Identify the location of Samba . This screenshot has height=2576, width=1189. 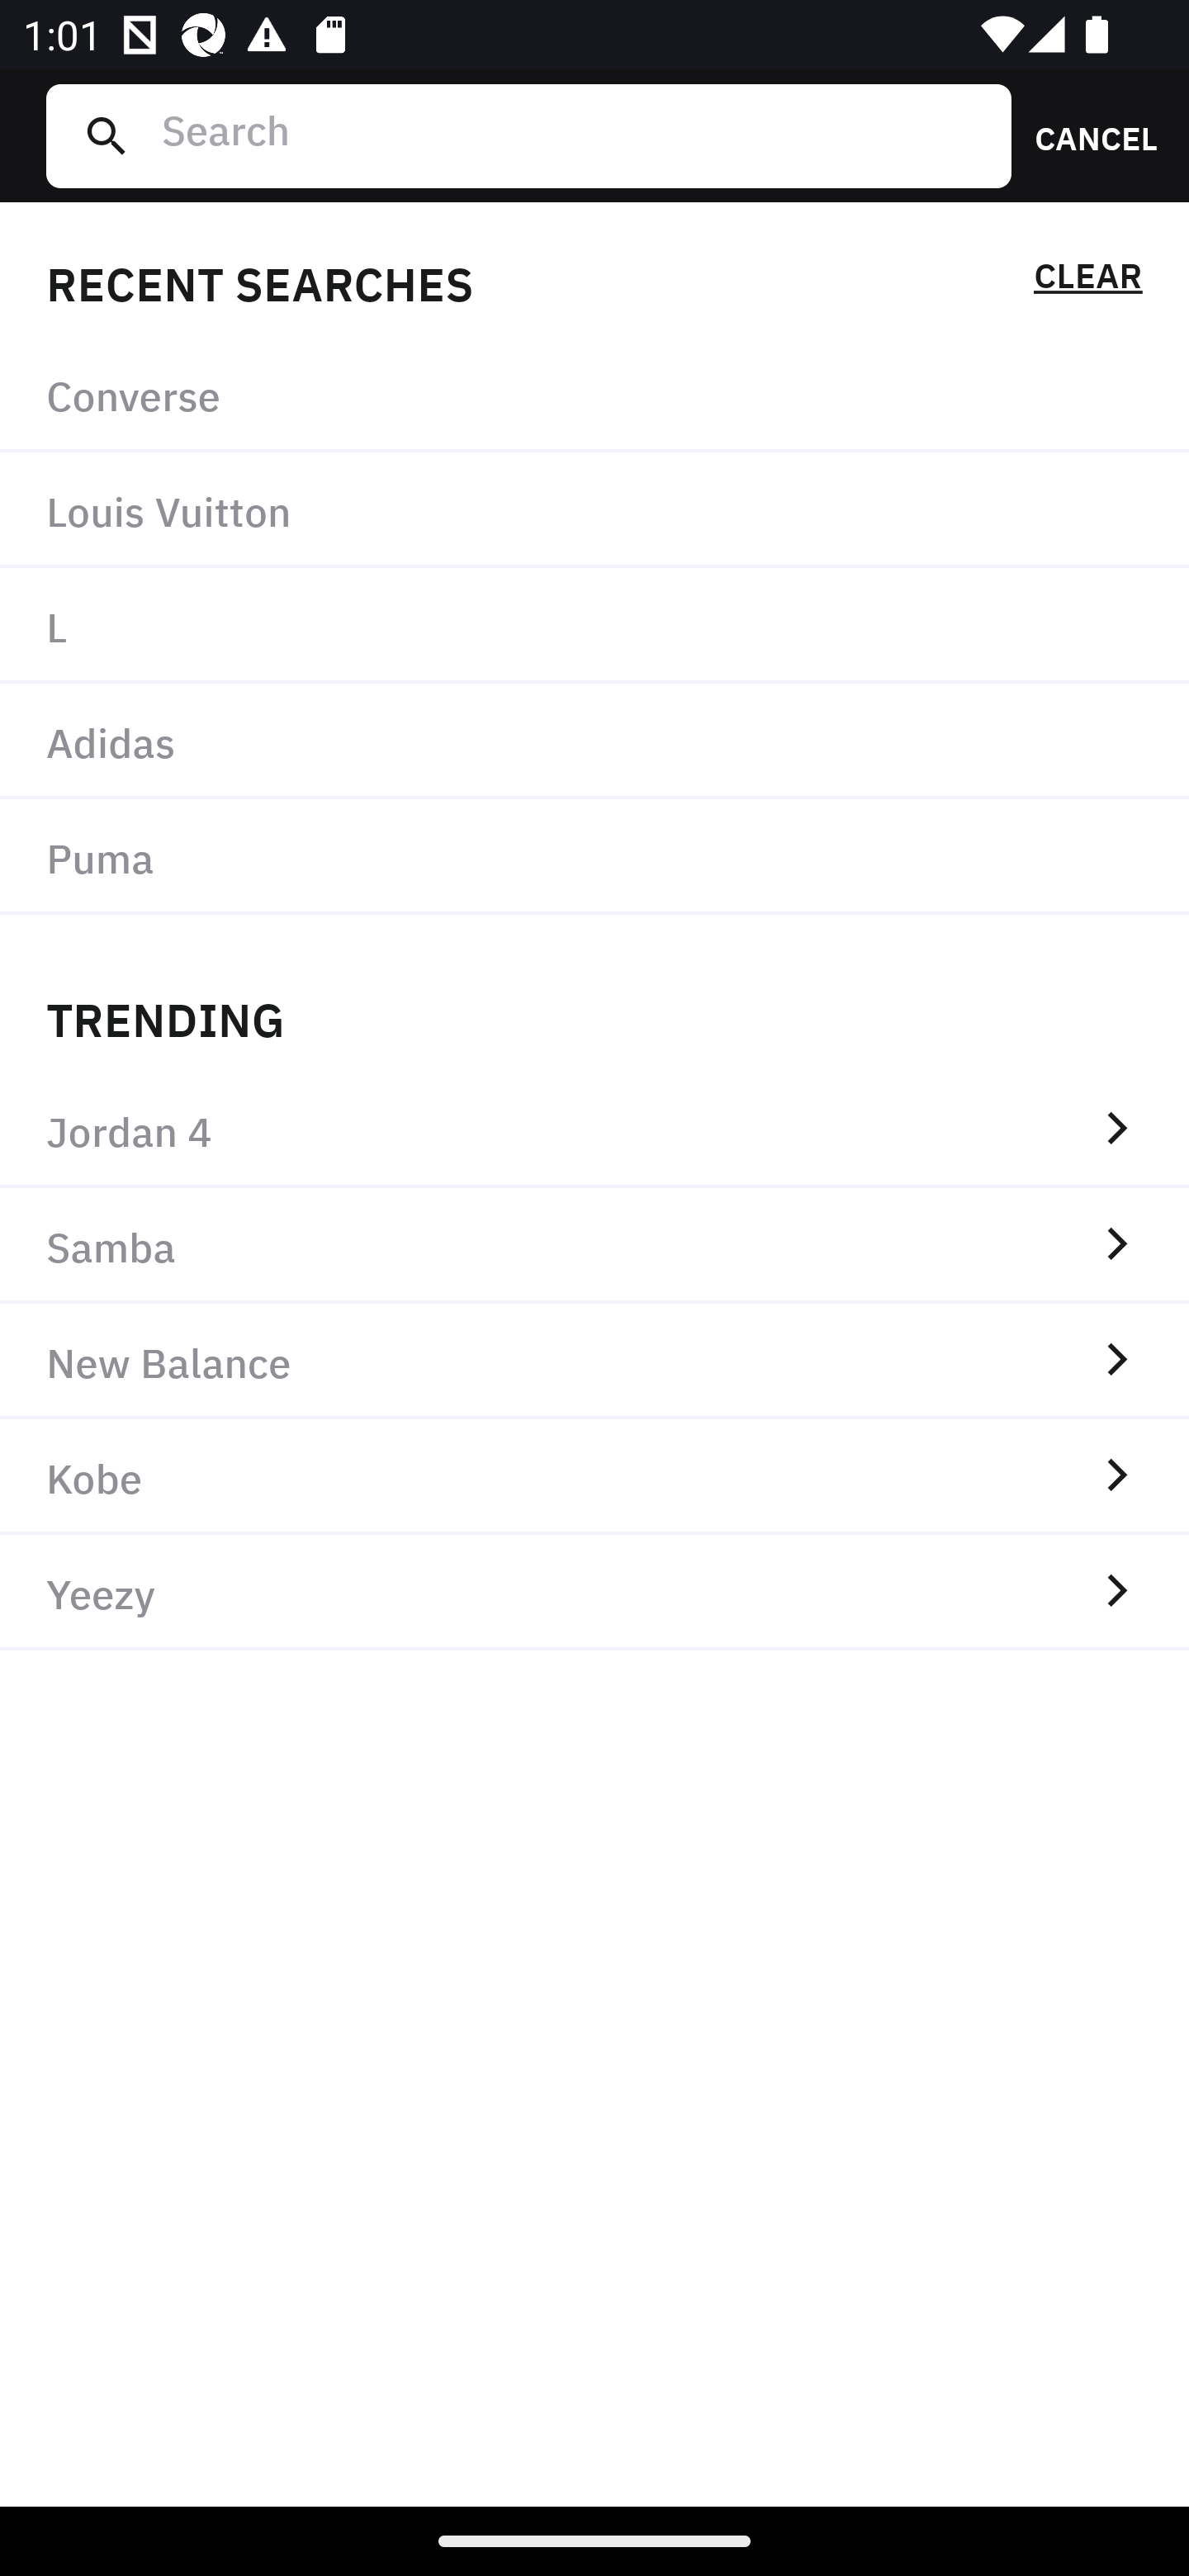
(594, 1245).